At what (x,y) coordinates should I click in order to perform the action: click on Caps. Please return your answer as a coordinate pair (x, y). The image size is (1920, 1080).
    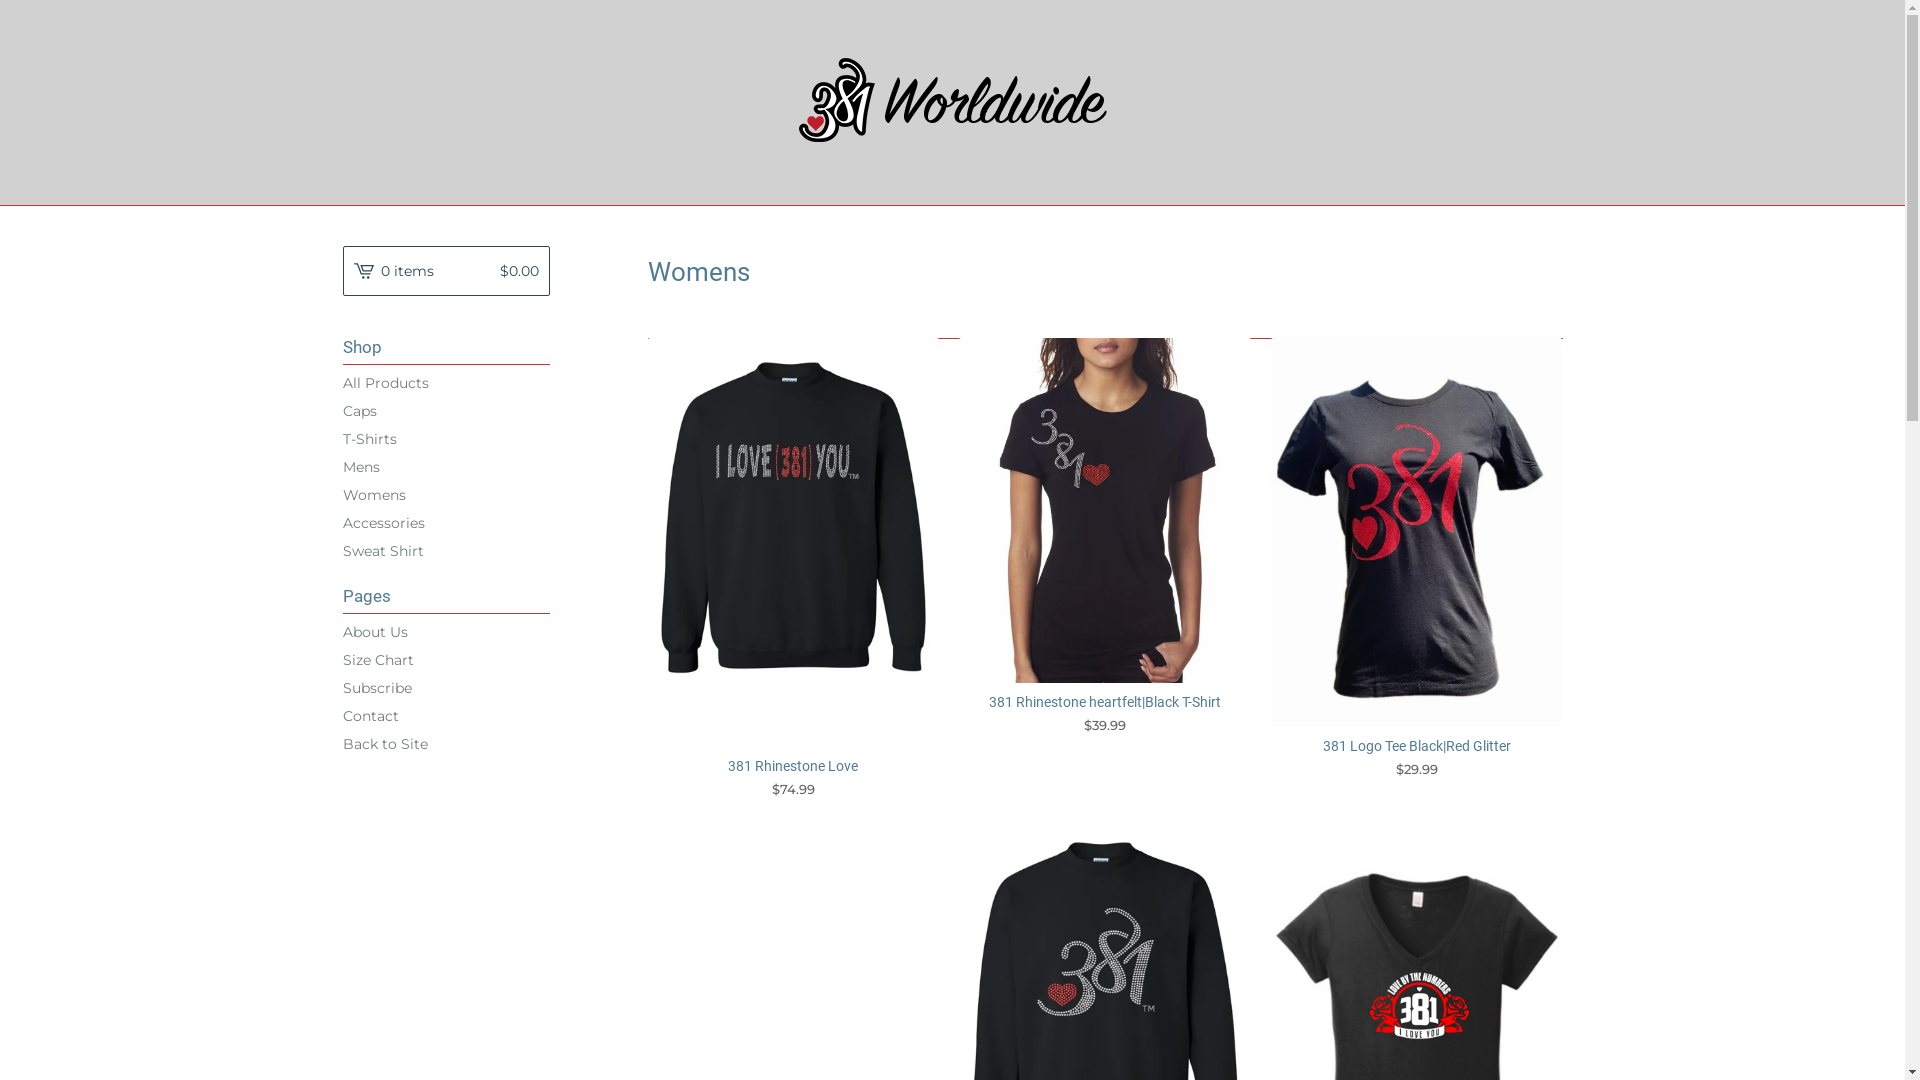
    Looking at the image, I should click on (446, 411).